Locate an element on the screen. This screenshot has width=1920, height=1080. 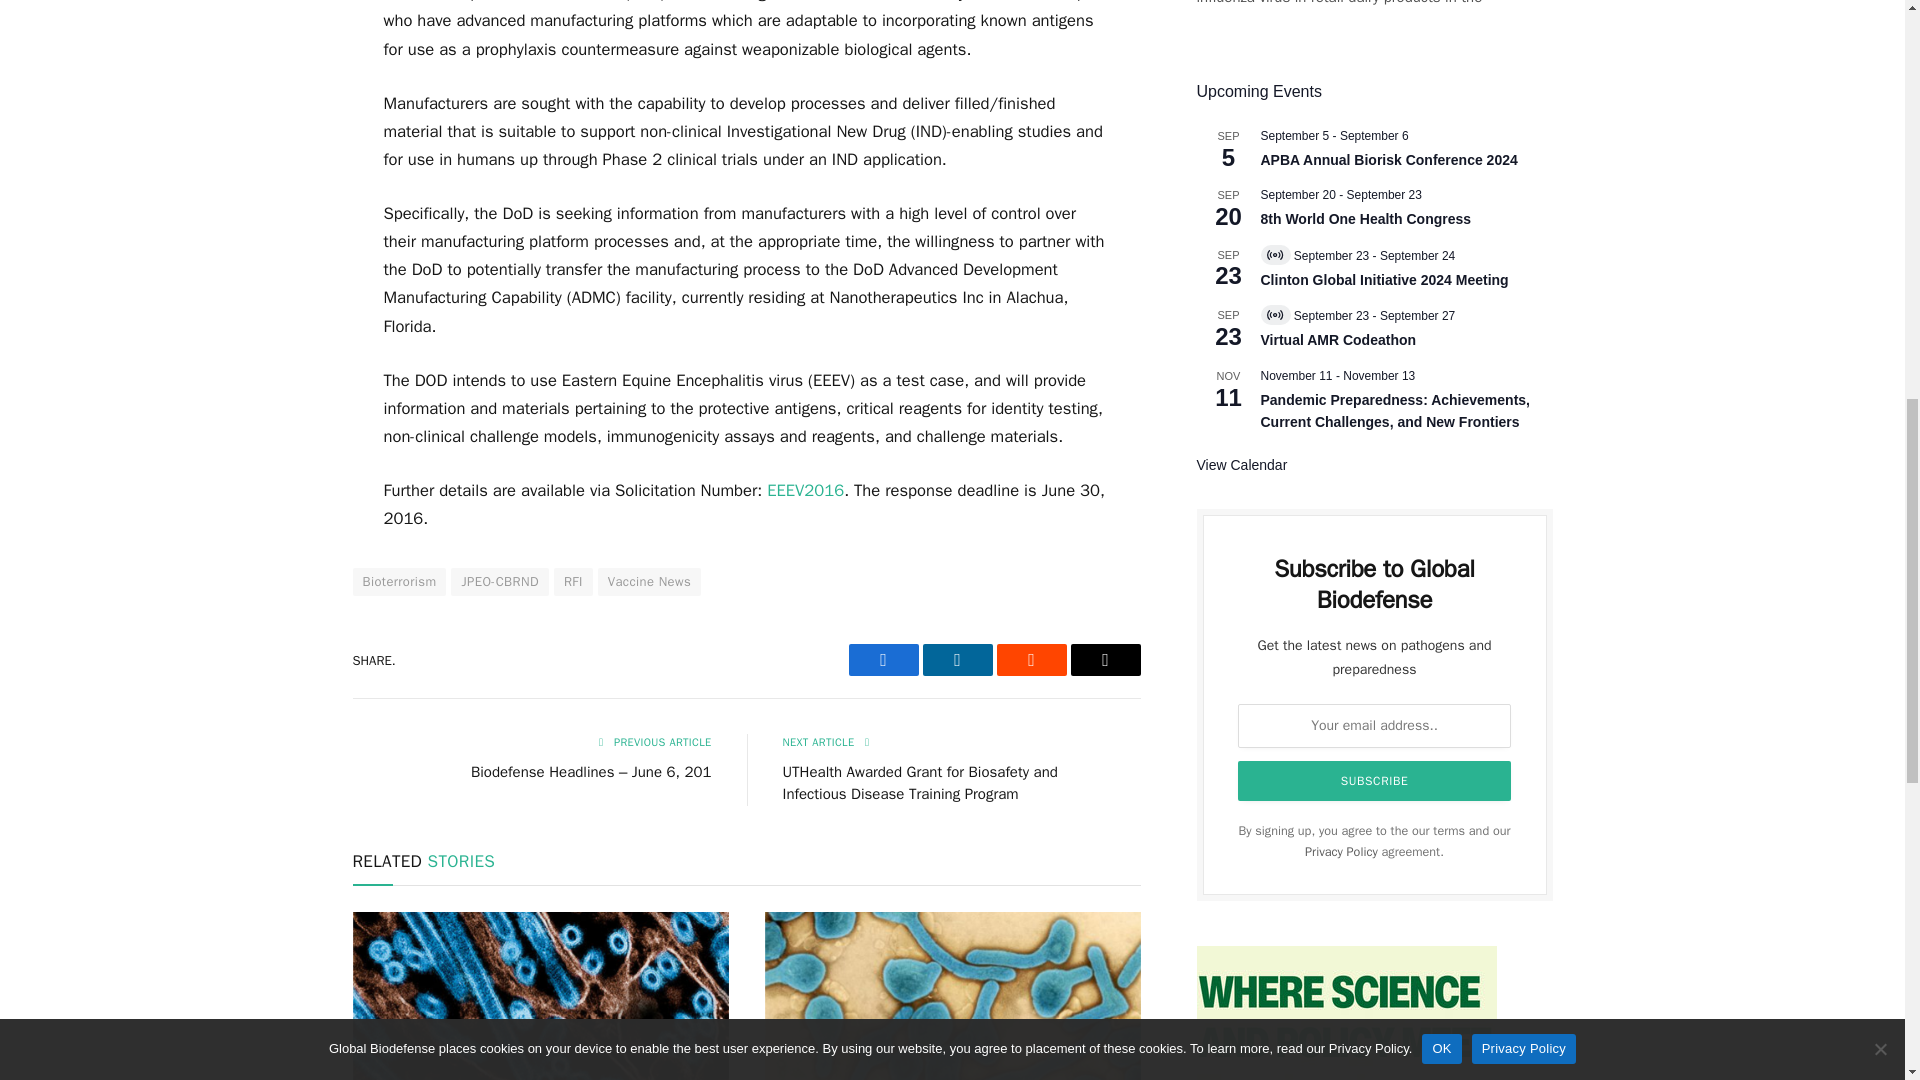
Bioterrorism is located at coordinates (398, 582).